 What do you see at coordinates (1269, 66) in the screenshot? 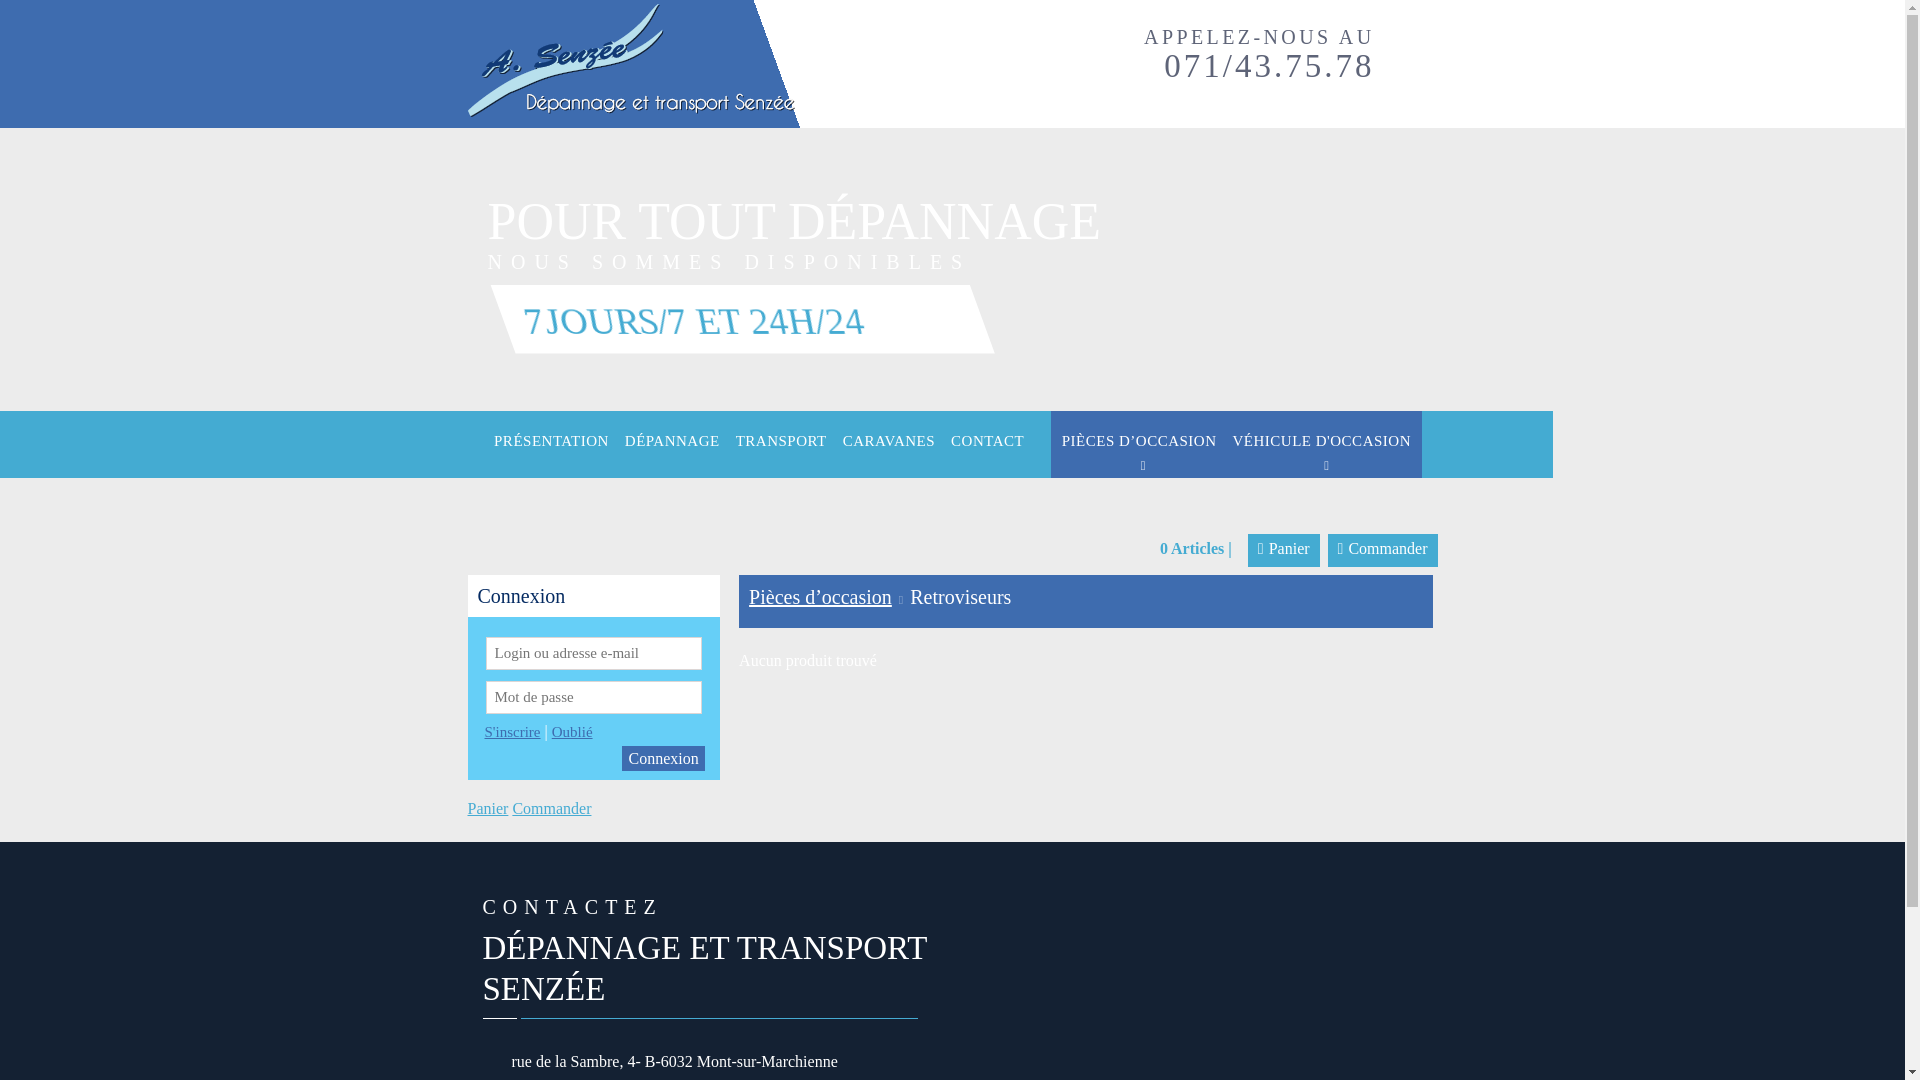
I see `071/43.75.78` at bounding box center [1269, 66].